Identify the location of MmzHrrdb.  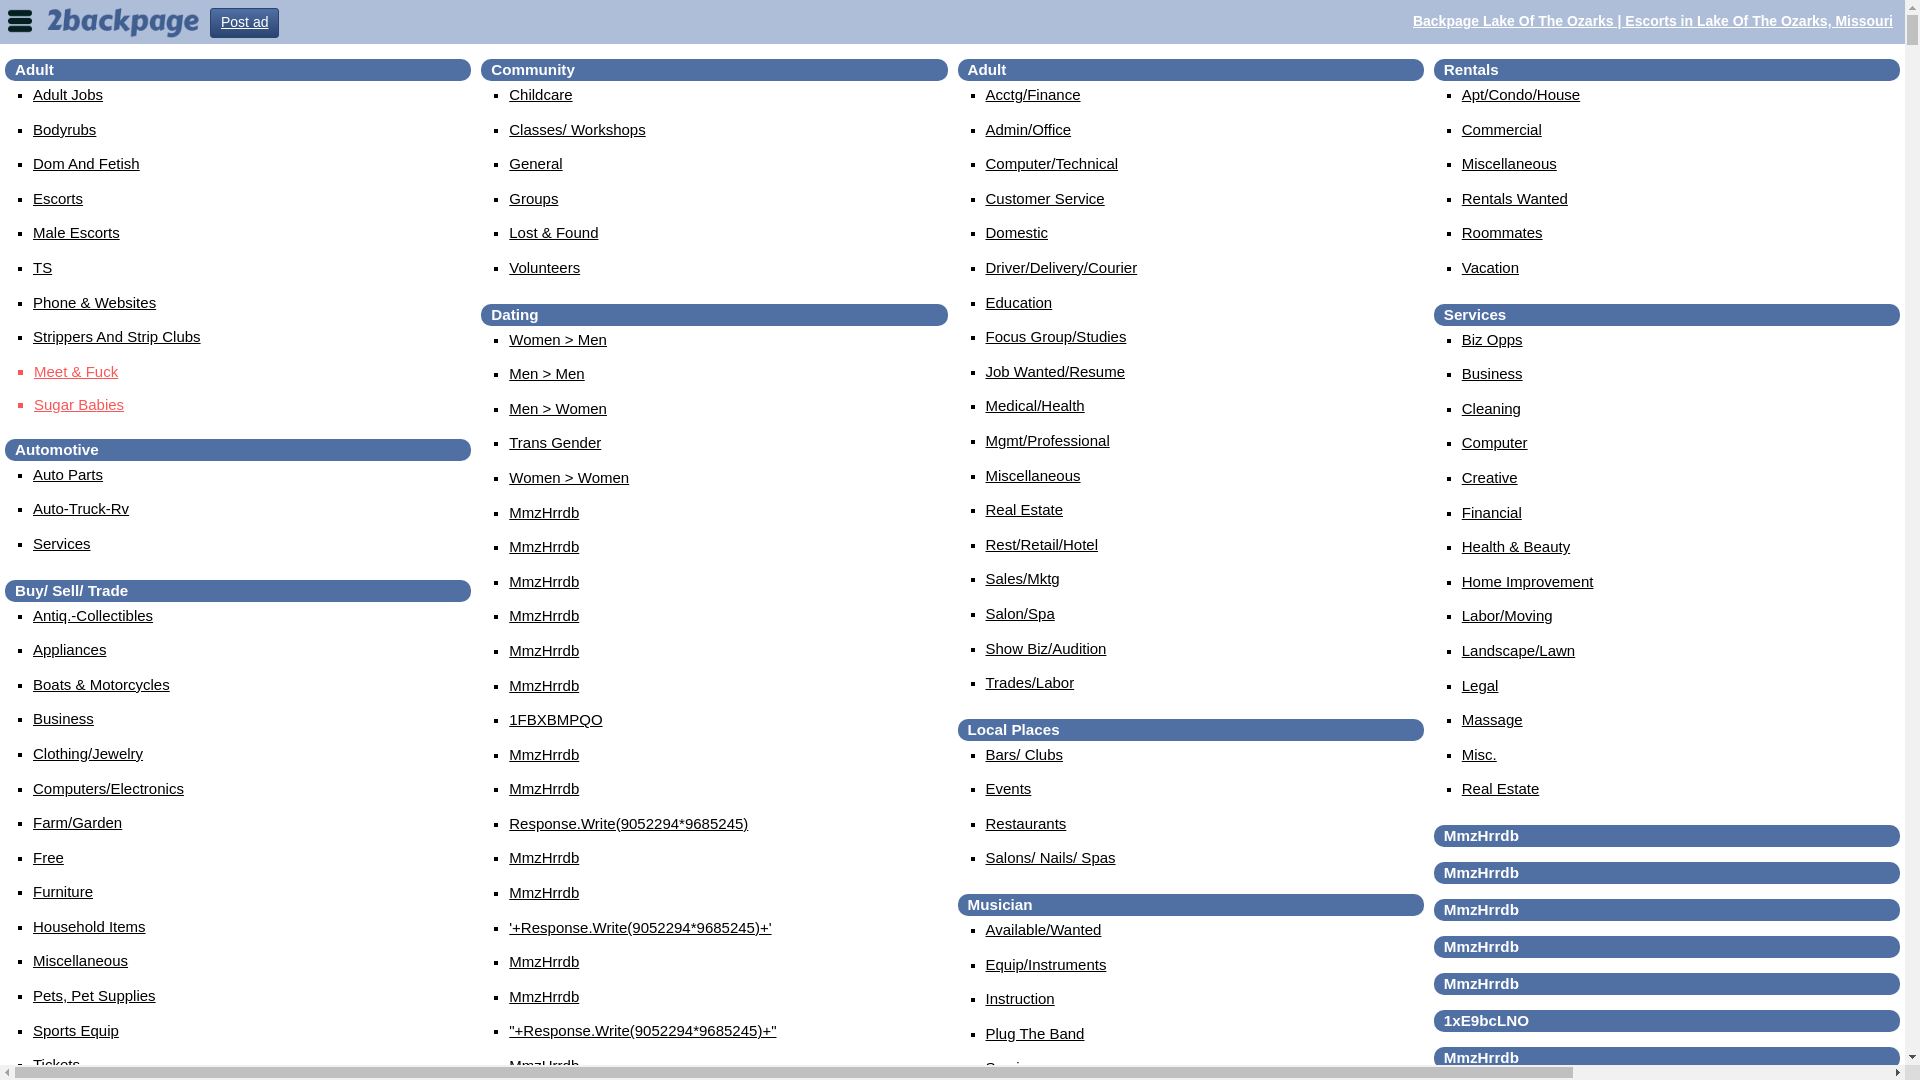
(544, 615).